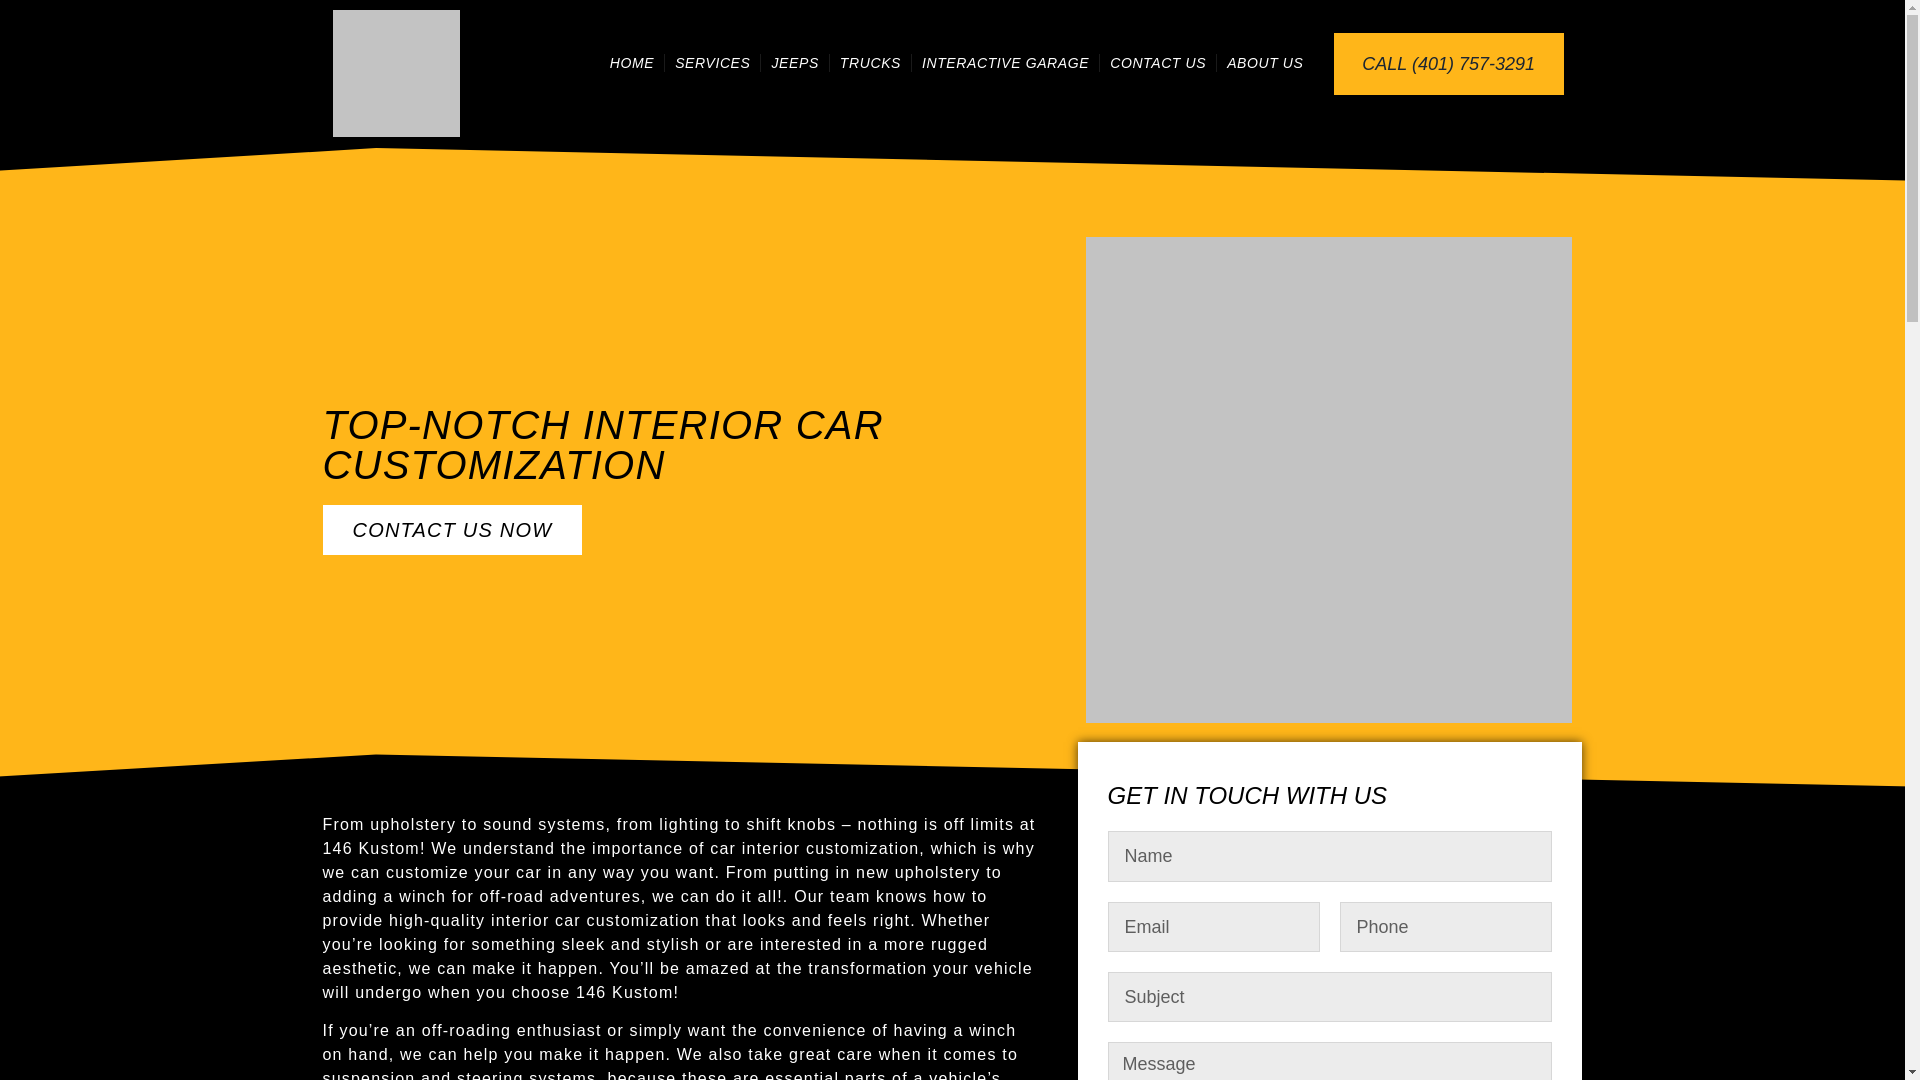 The image size is (1920, 1080). I want to click on CONTACT US NOW, so click(452, 530).